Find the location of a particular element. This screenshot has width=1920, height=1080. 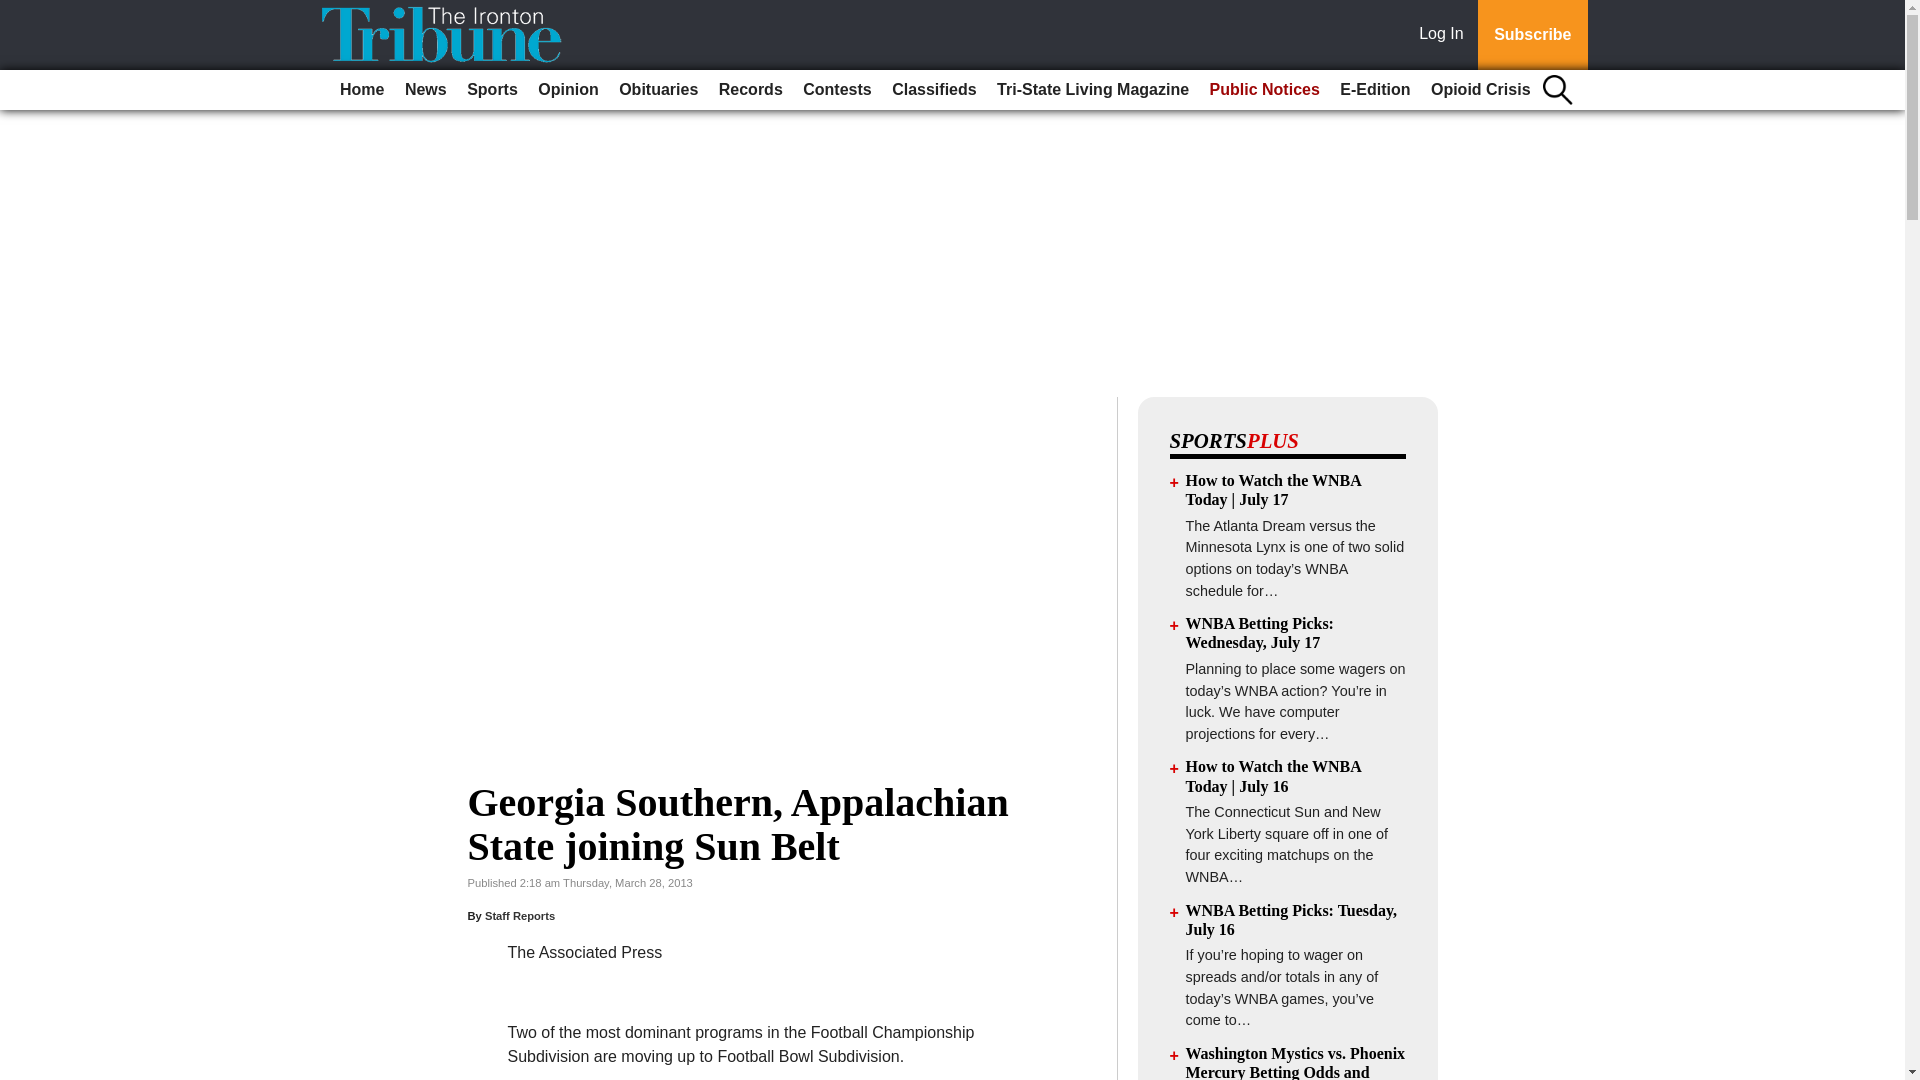

Staff Reports is located at coordinates (520, 916).